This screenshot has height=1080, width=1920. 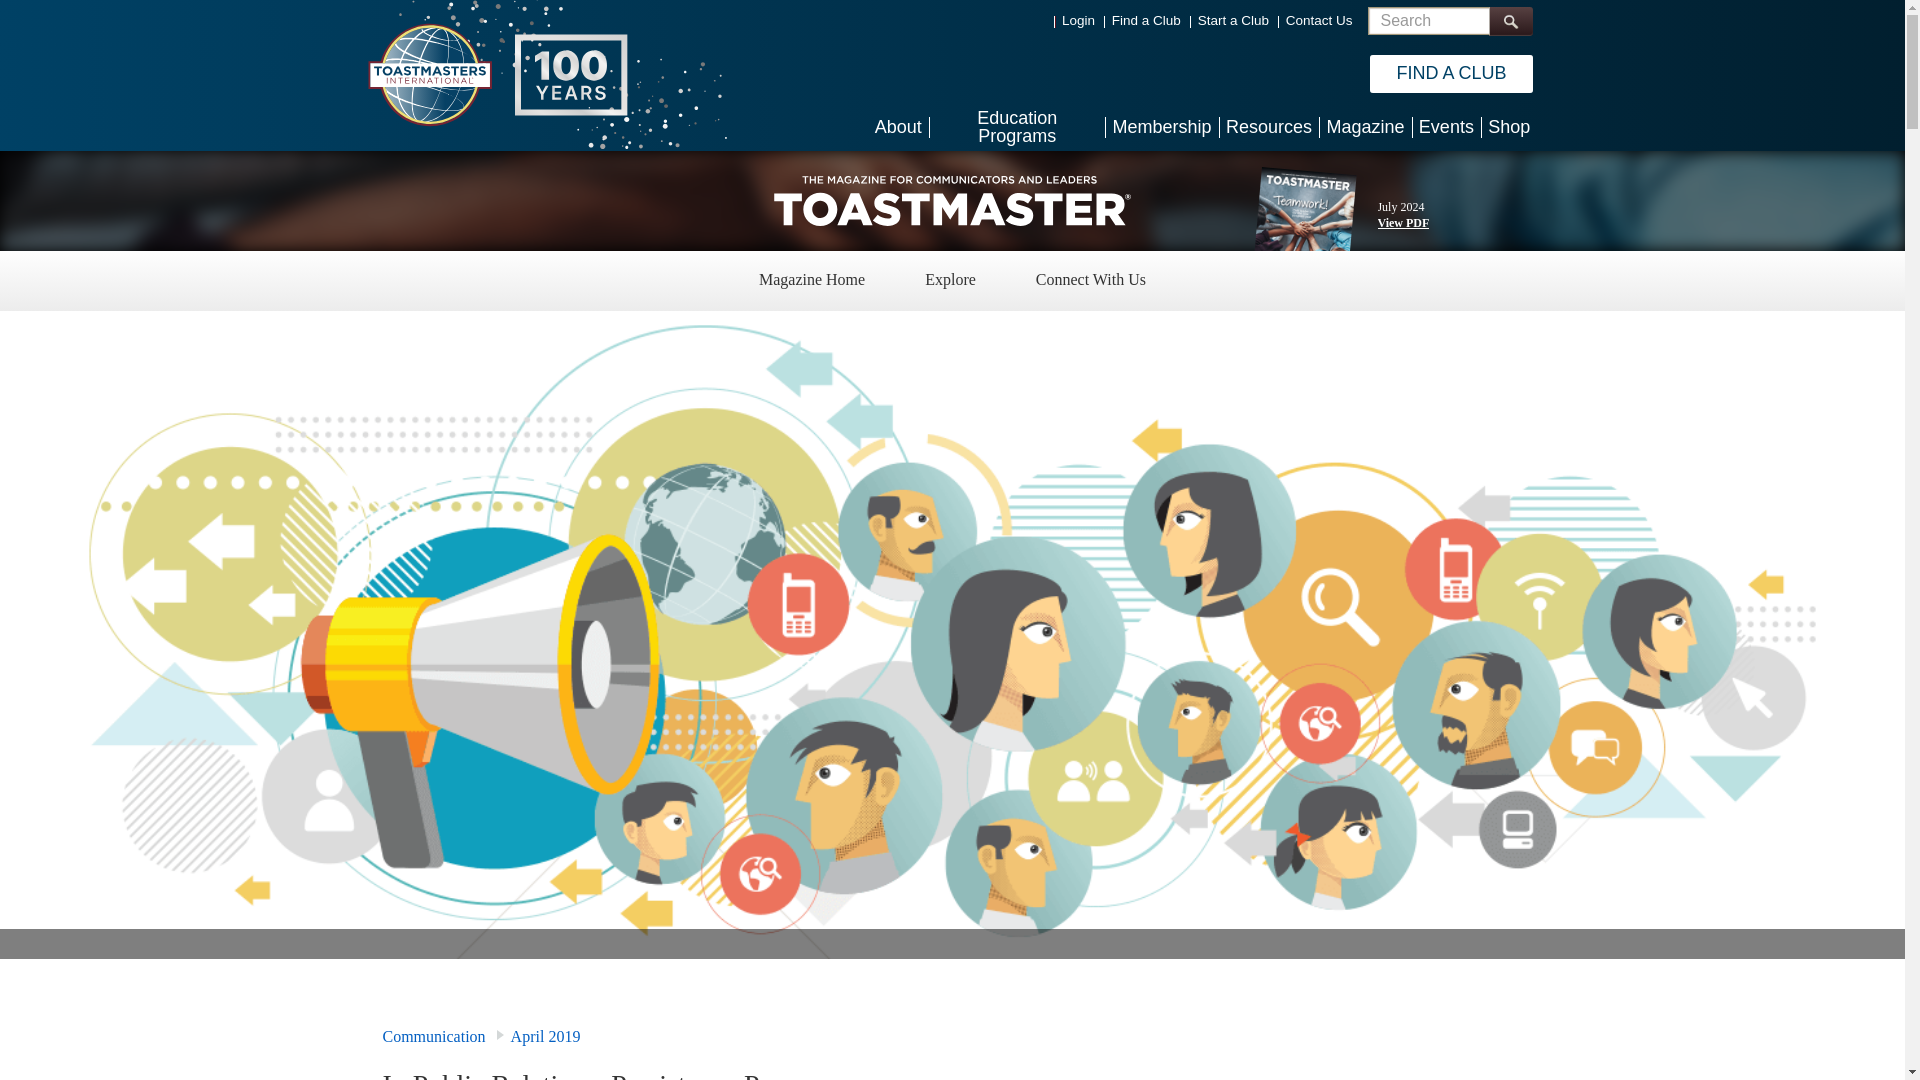 What do you see at coordinates (1320, 20) in the screenshot?
I see `Contact Us` at bounding box center [1320, 20].